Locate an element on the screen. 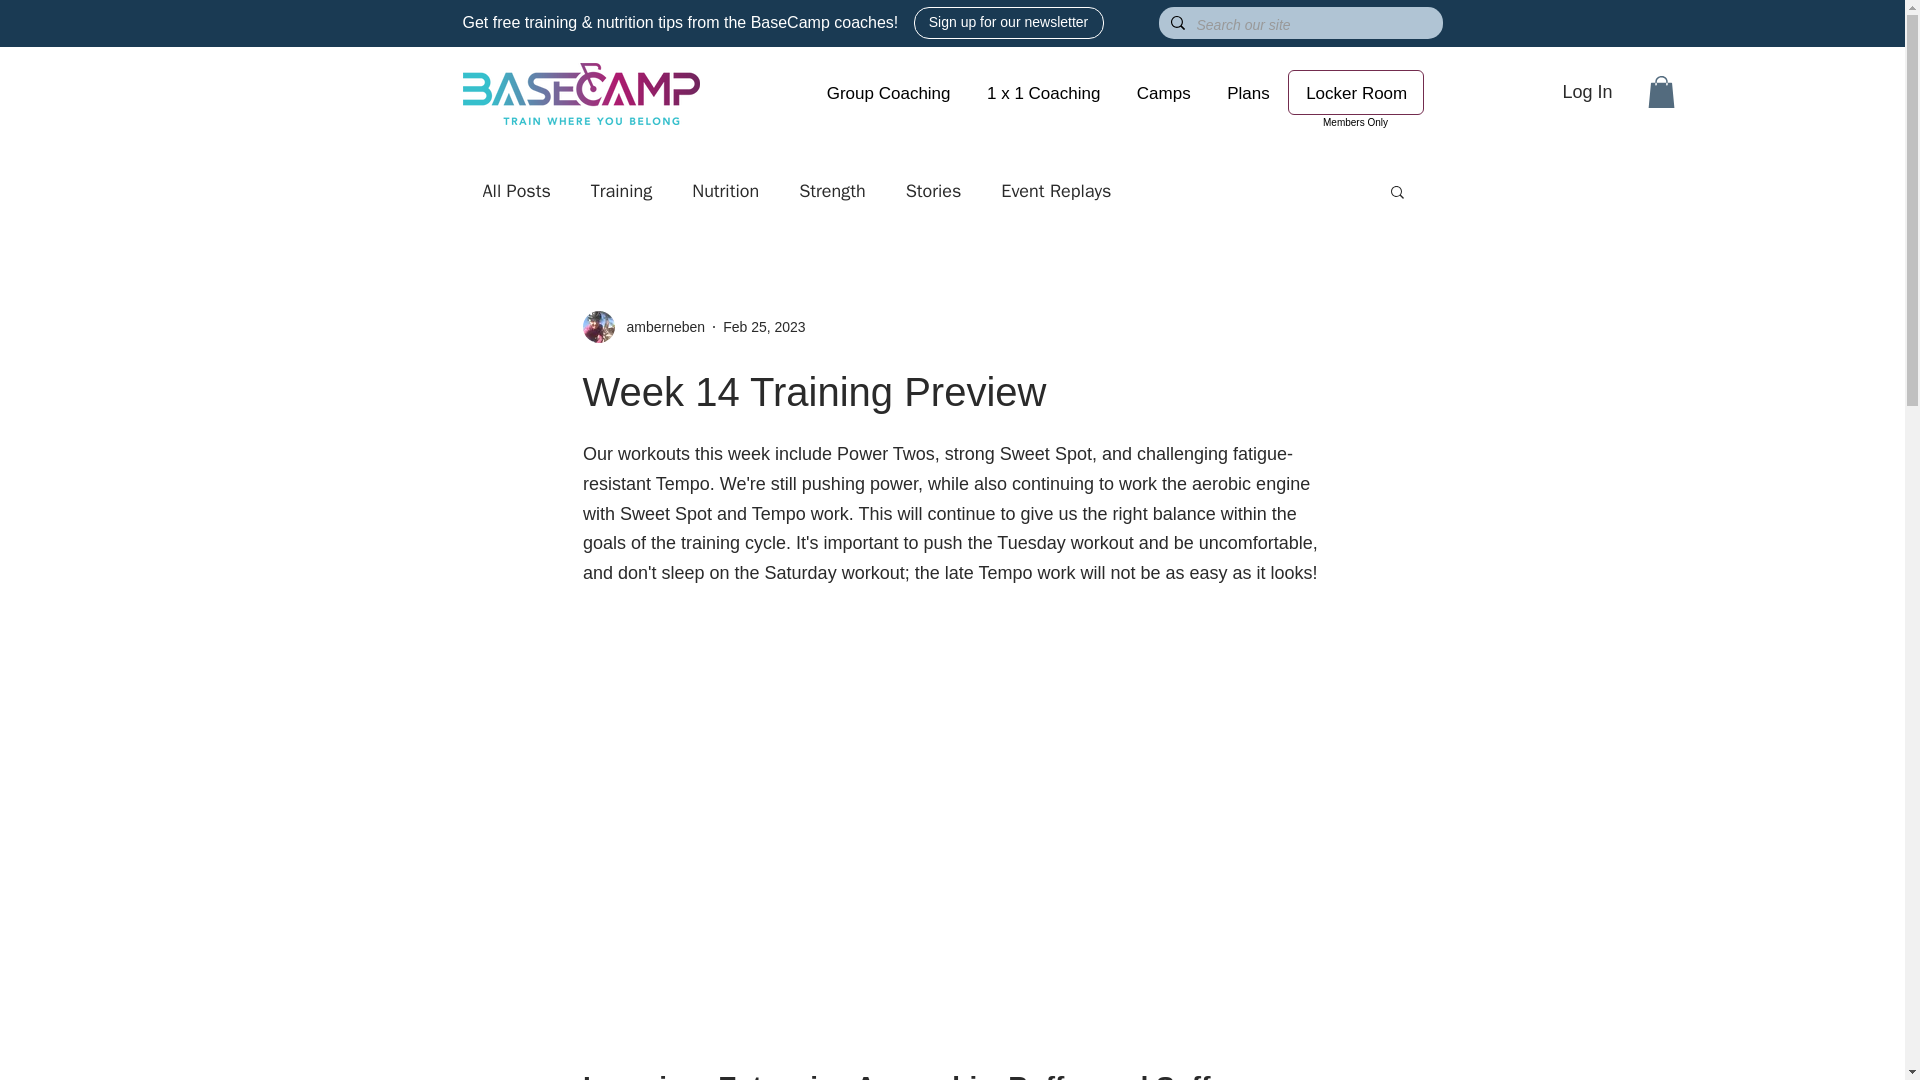 Image resolution: width=1920 pixels, height=1080 pixels. Feb 25, 2023 is located at coordinates (764, 326).